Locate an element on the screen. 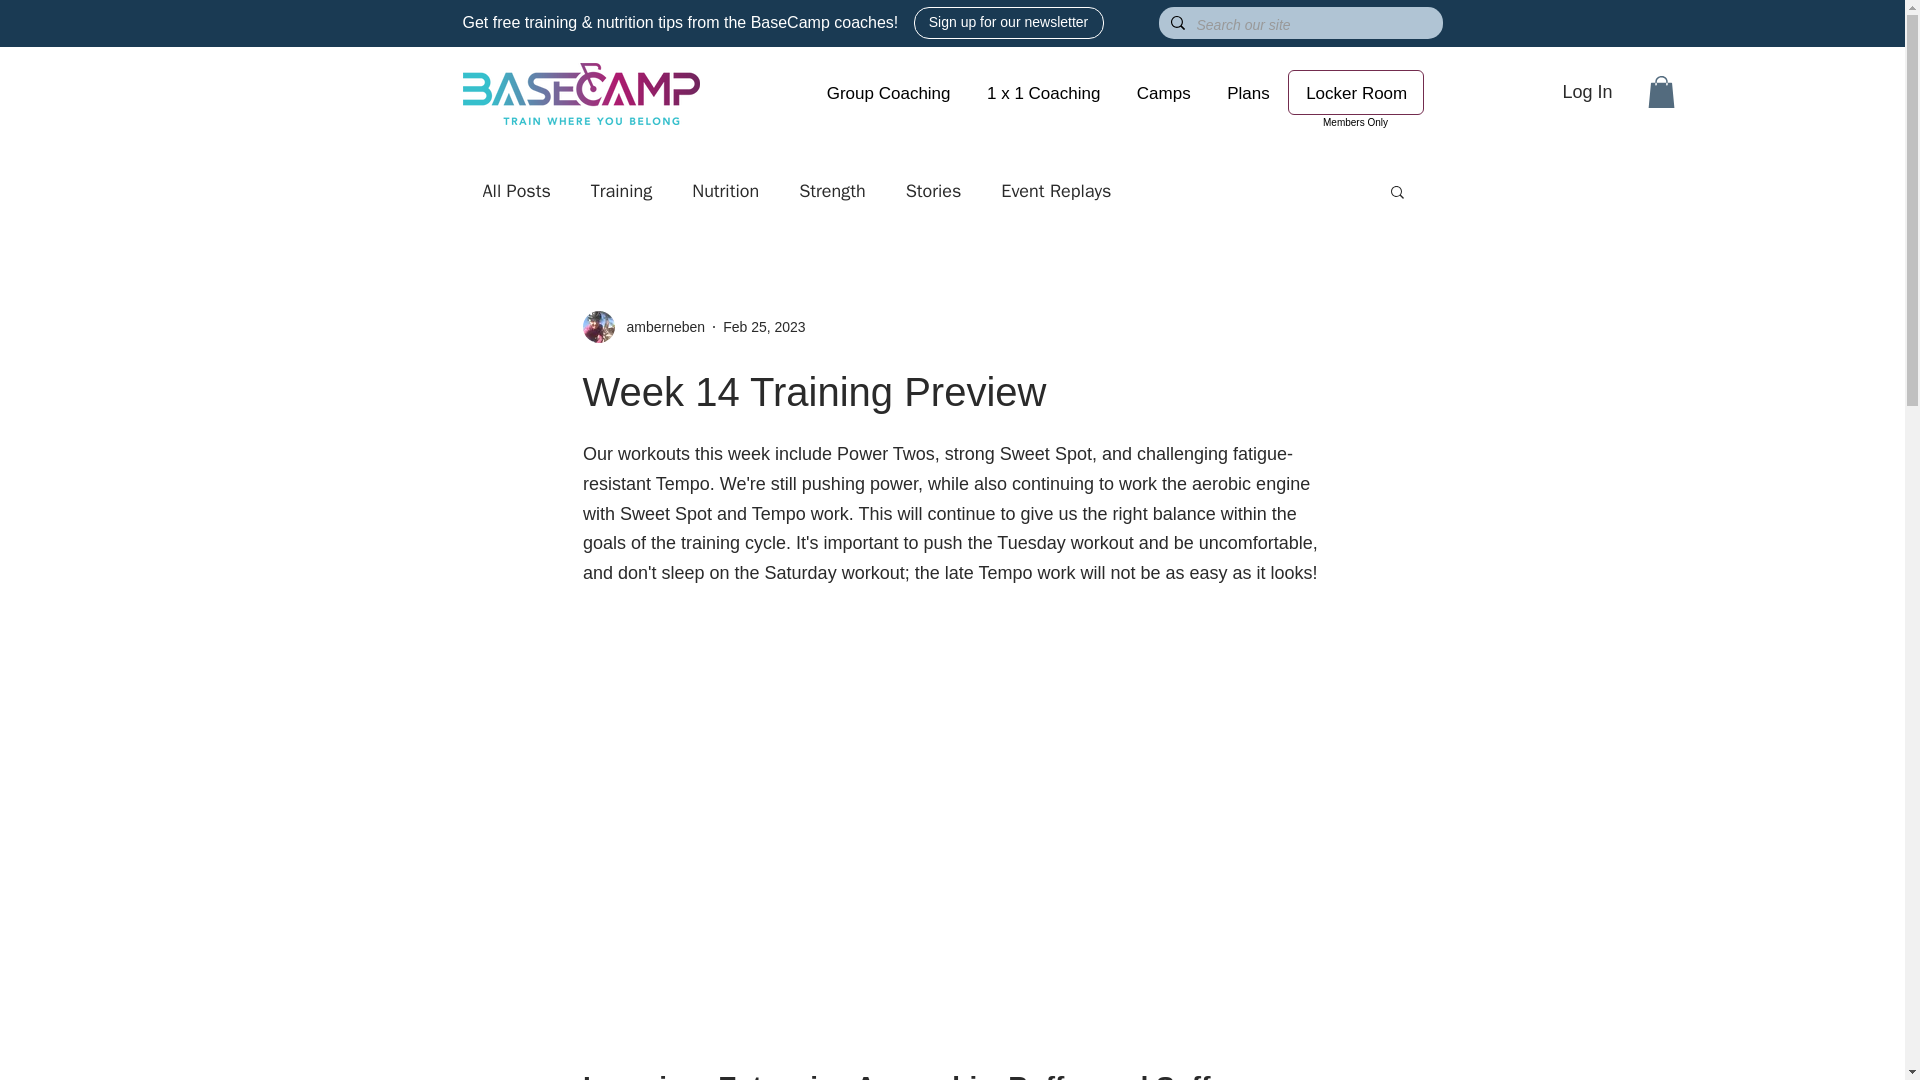 Image resolution: width=1920 pixels, height=1080 pixels. Feb 25, 2023 is located at coordinates (764, 326).